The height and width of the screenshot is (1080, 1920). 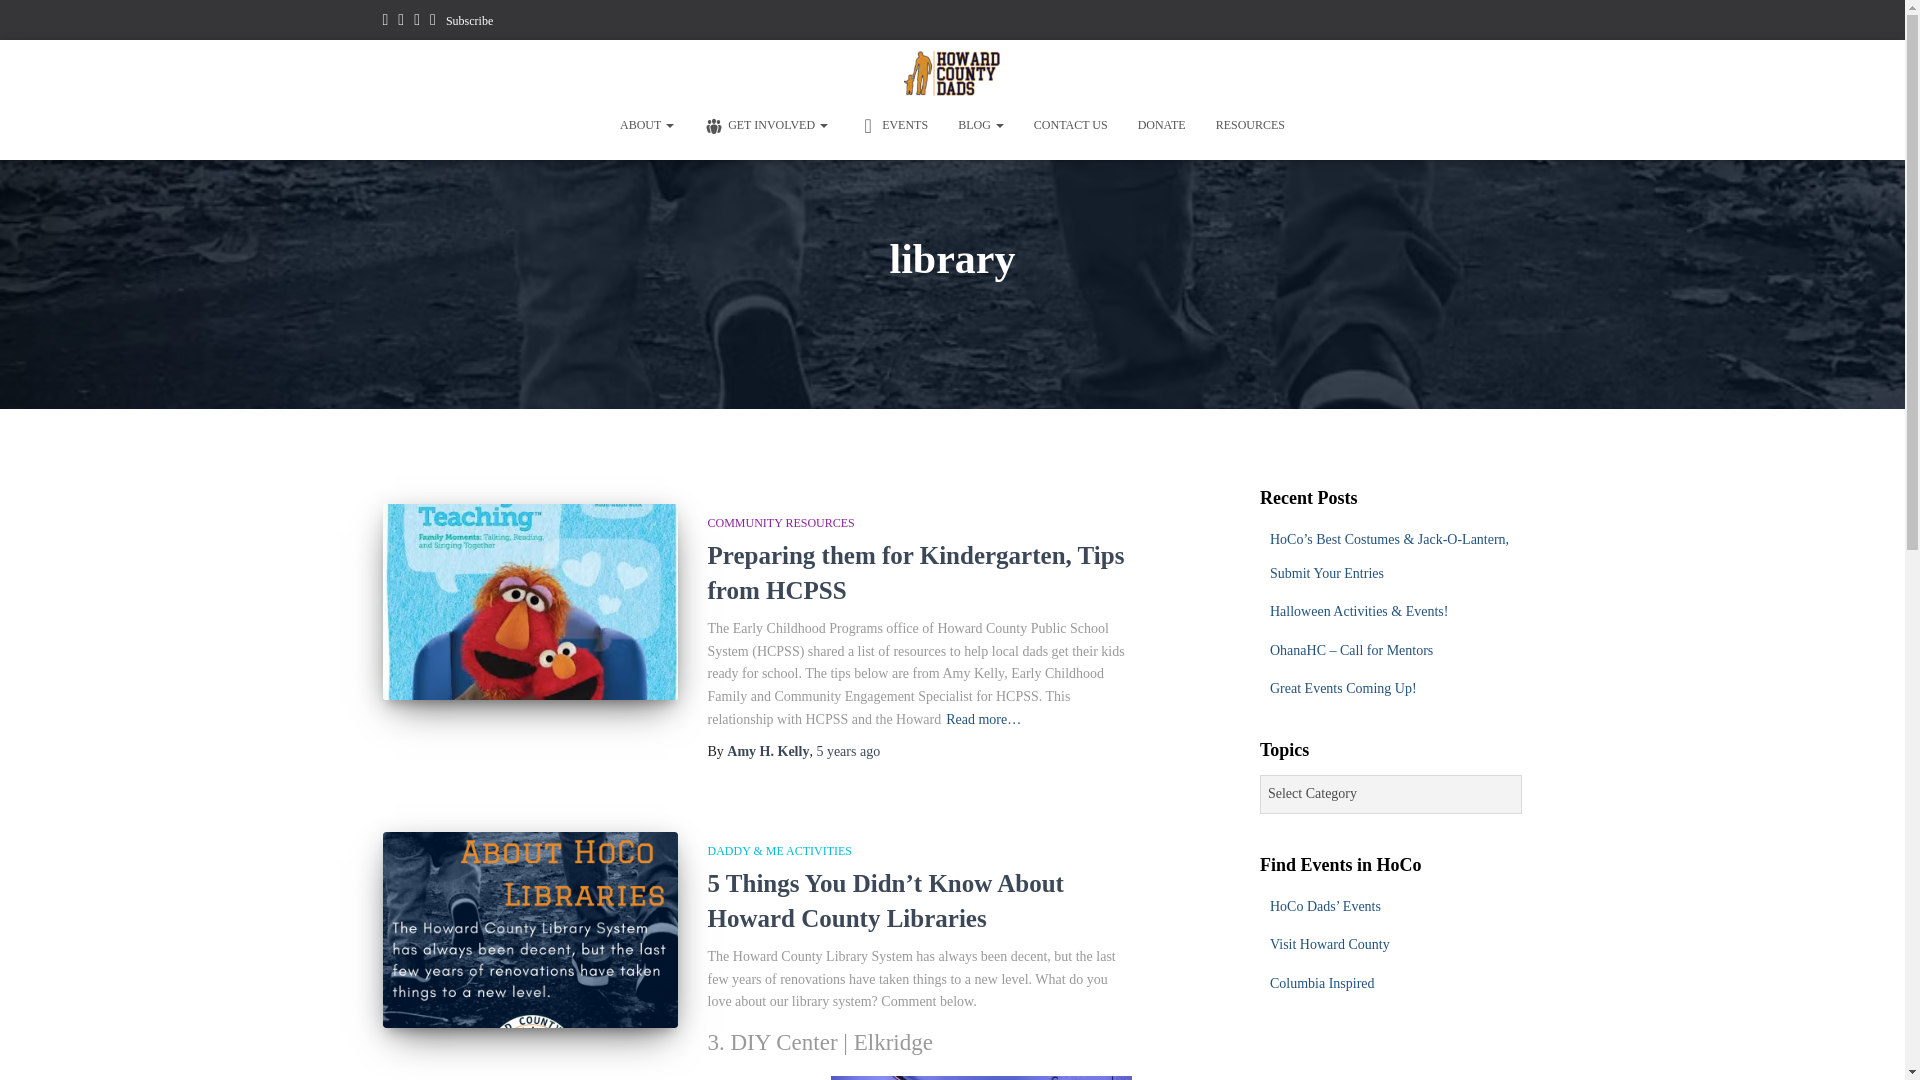 What do you see at coordinates (1071, 125) in the screenshot?
I see `CONTACT US` at bounding box center [1071, 125].